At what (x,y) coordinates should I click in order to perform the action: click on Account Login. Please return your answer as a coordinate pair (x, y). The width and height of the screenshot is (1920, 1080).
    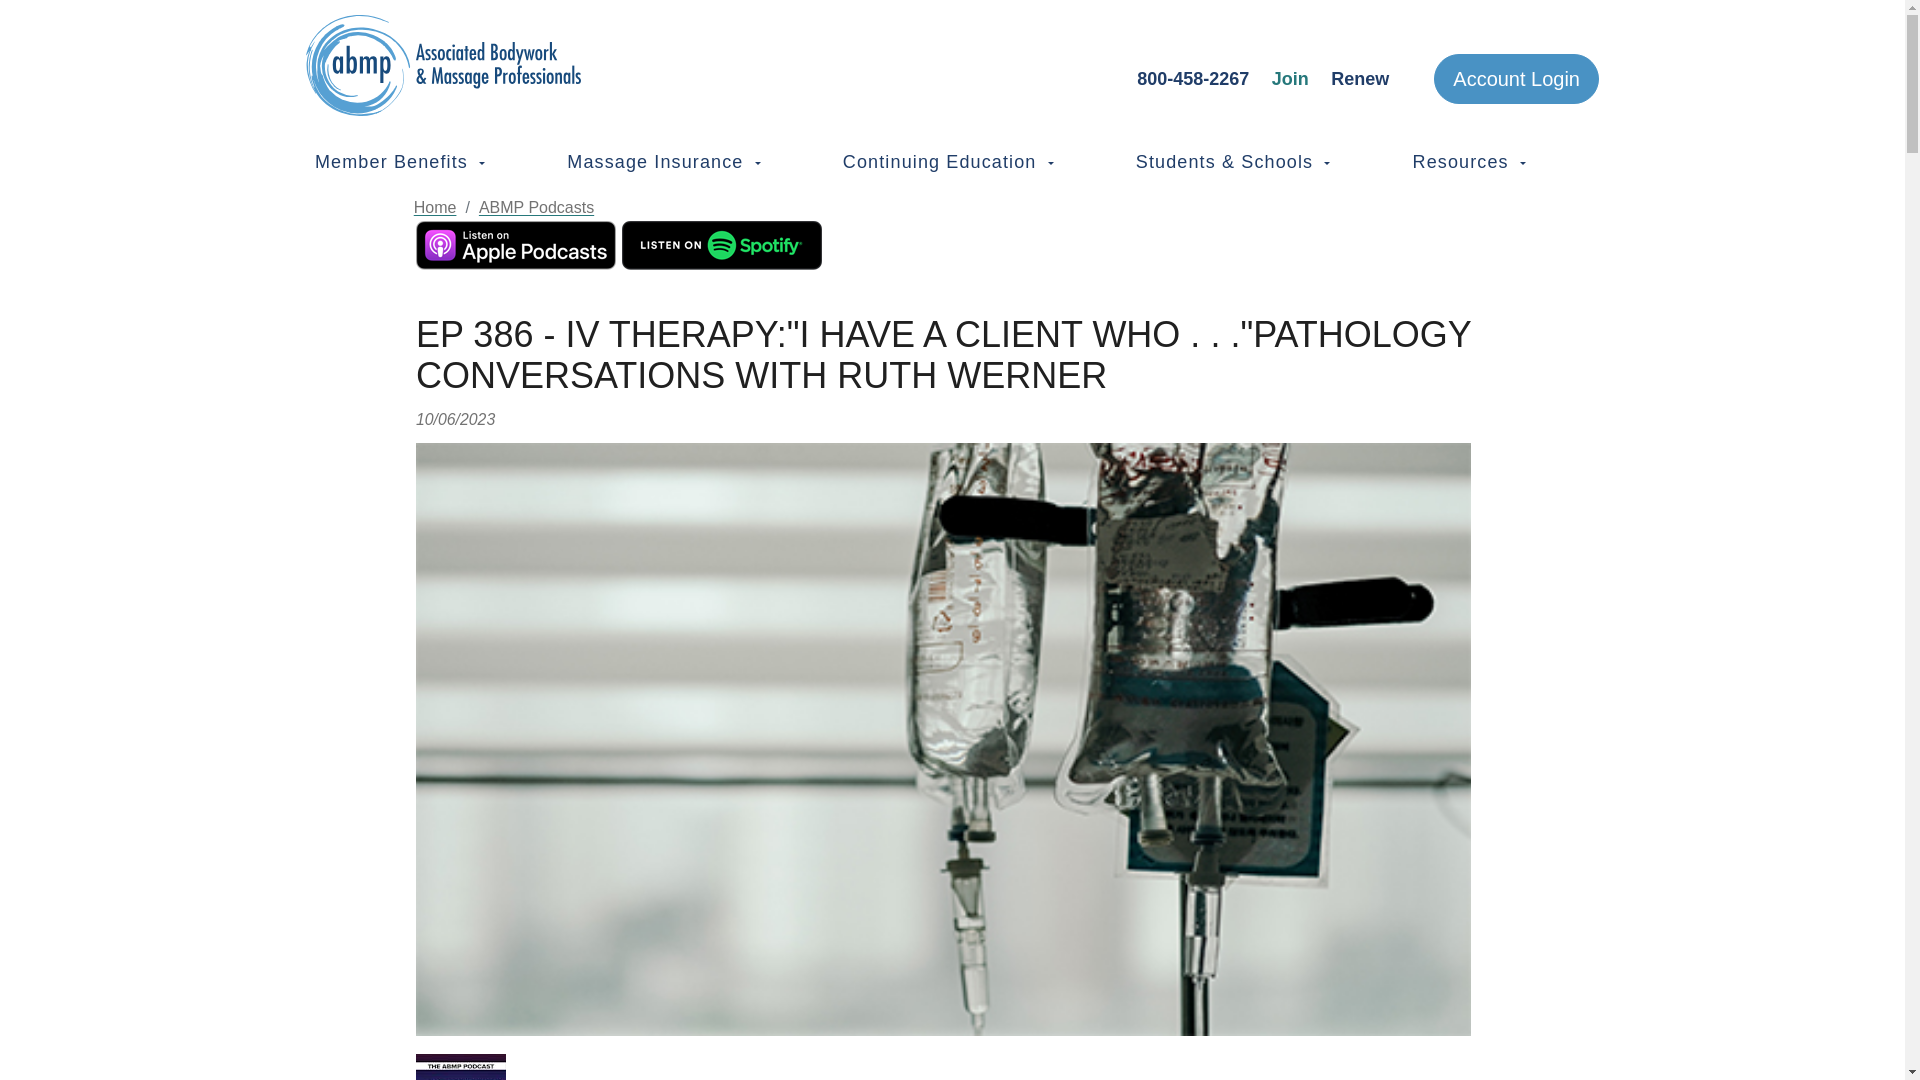
    Looking at the image, I should click on (1516, 78).